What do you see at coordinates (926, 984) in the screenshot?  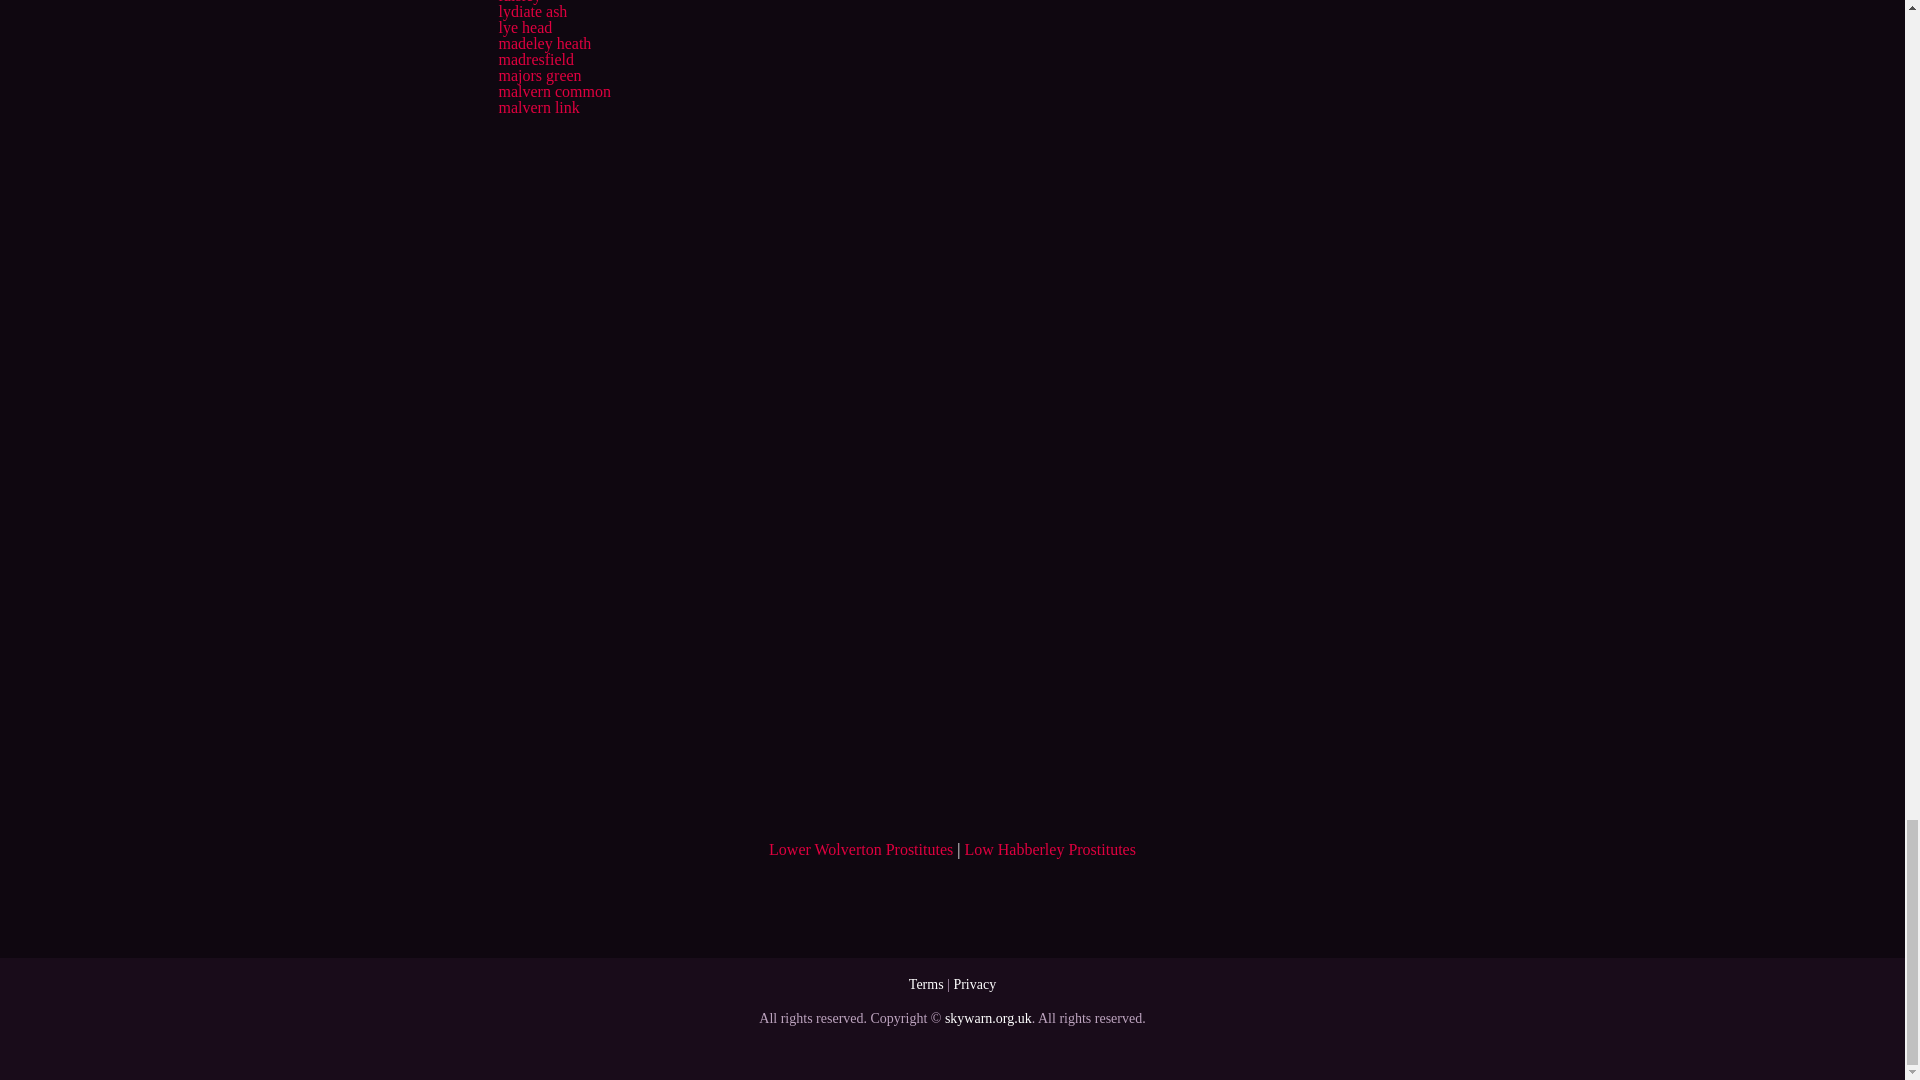 I see `Terms` at bounding box center [926, 984].